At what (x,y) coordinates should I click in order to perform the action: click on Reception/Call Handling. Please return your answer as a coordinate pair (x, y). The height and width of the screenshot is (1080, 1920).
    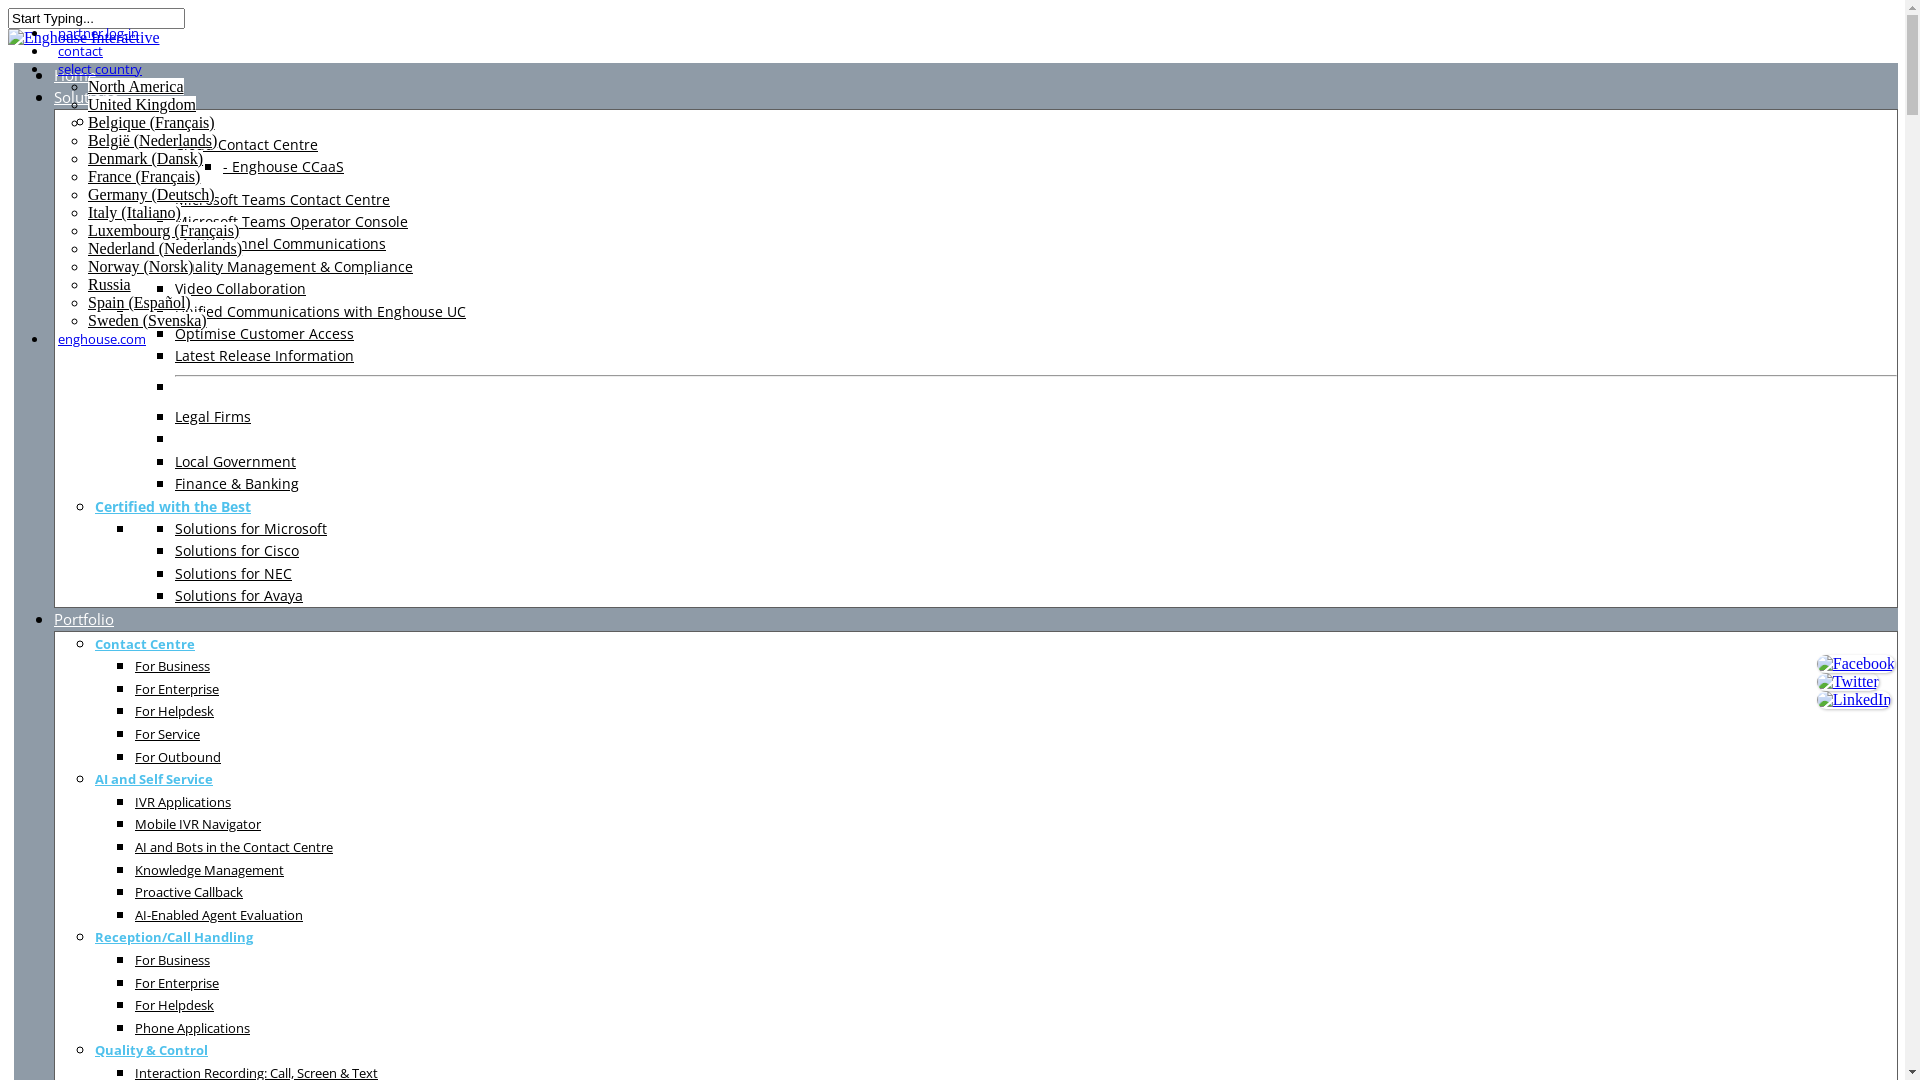
    Looking at the image, I should click on (174, 936).